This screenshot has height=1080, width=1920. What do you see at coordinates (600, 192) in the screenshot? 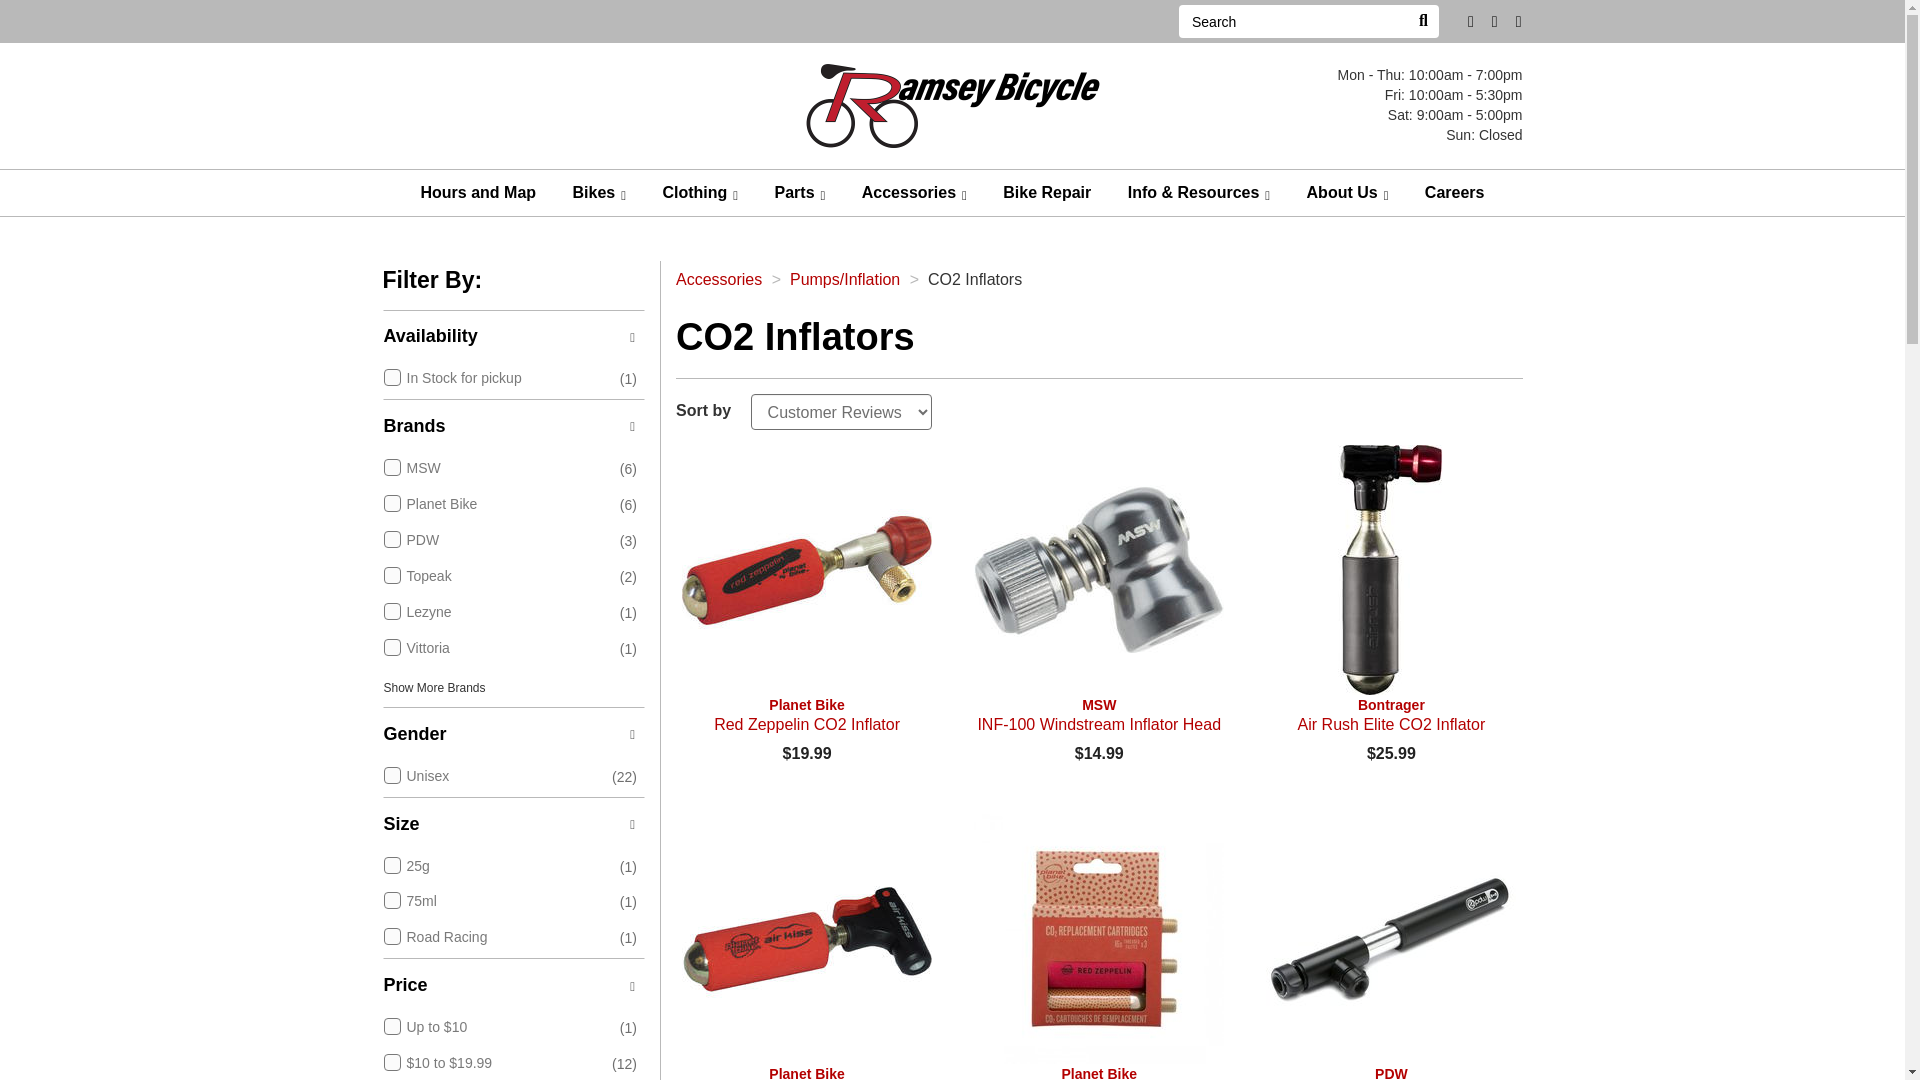
I see `Bikes` at bounding box center [600, 192].